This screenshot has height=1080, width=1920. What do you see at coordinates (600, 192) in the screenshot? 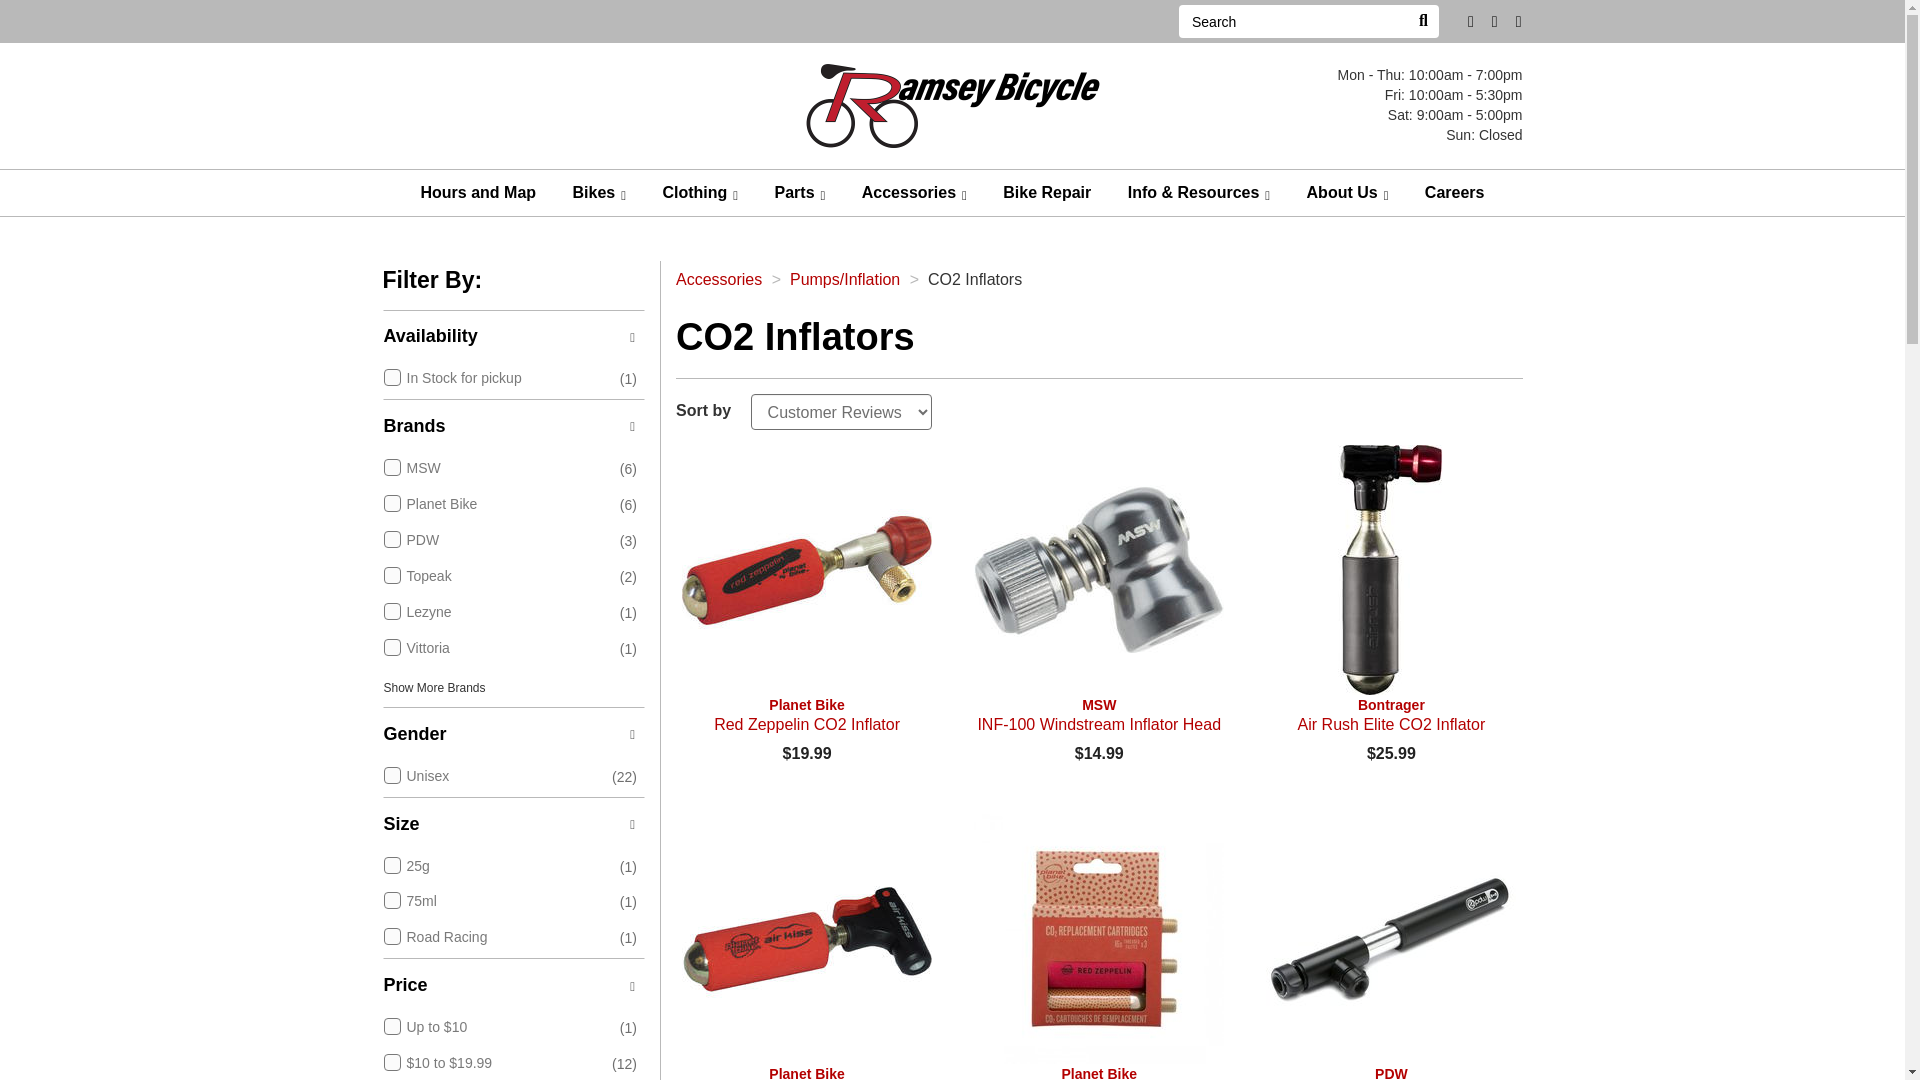
I see `Bikes` at bounding box center [600, 192].